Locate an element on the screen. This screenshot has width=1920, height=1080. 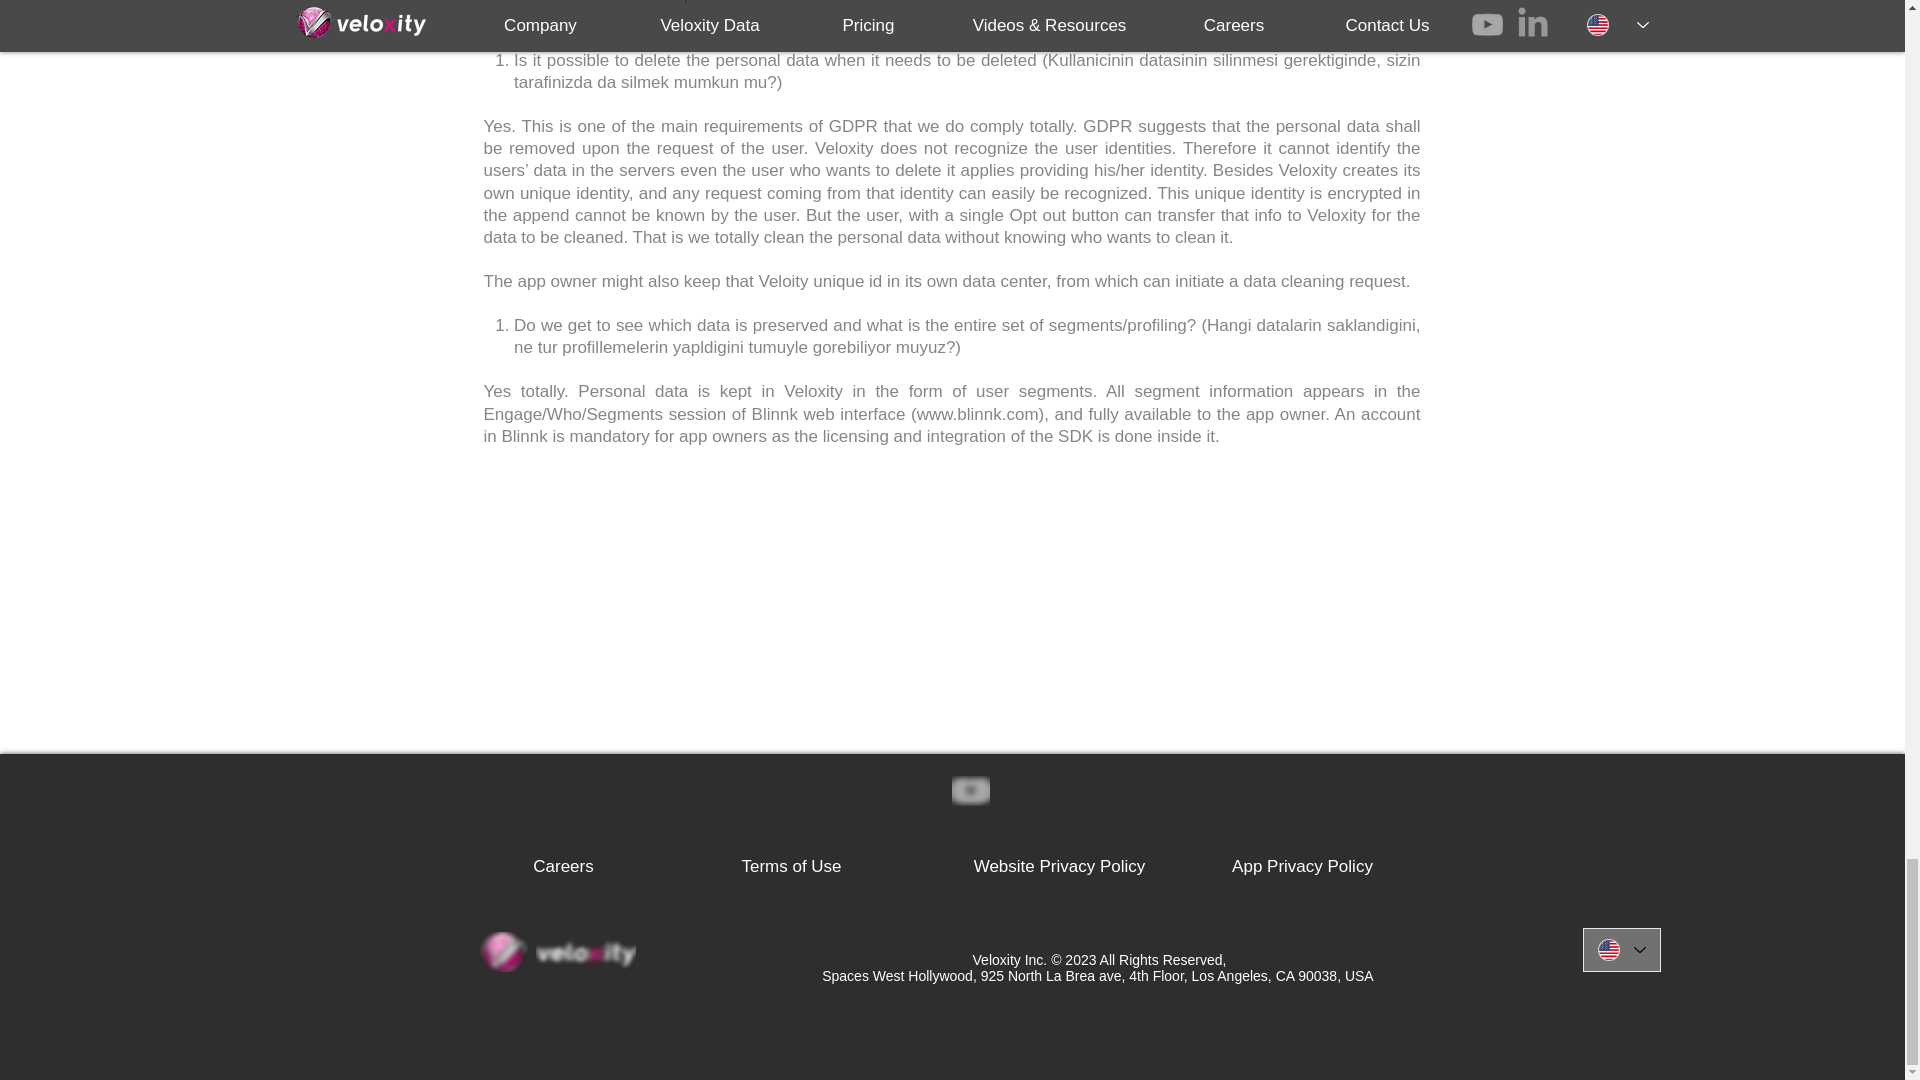
App Privacy Policy is located at coordinates (1303, 866).